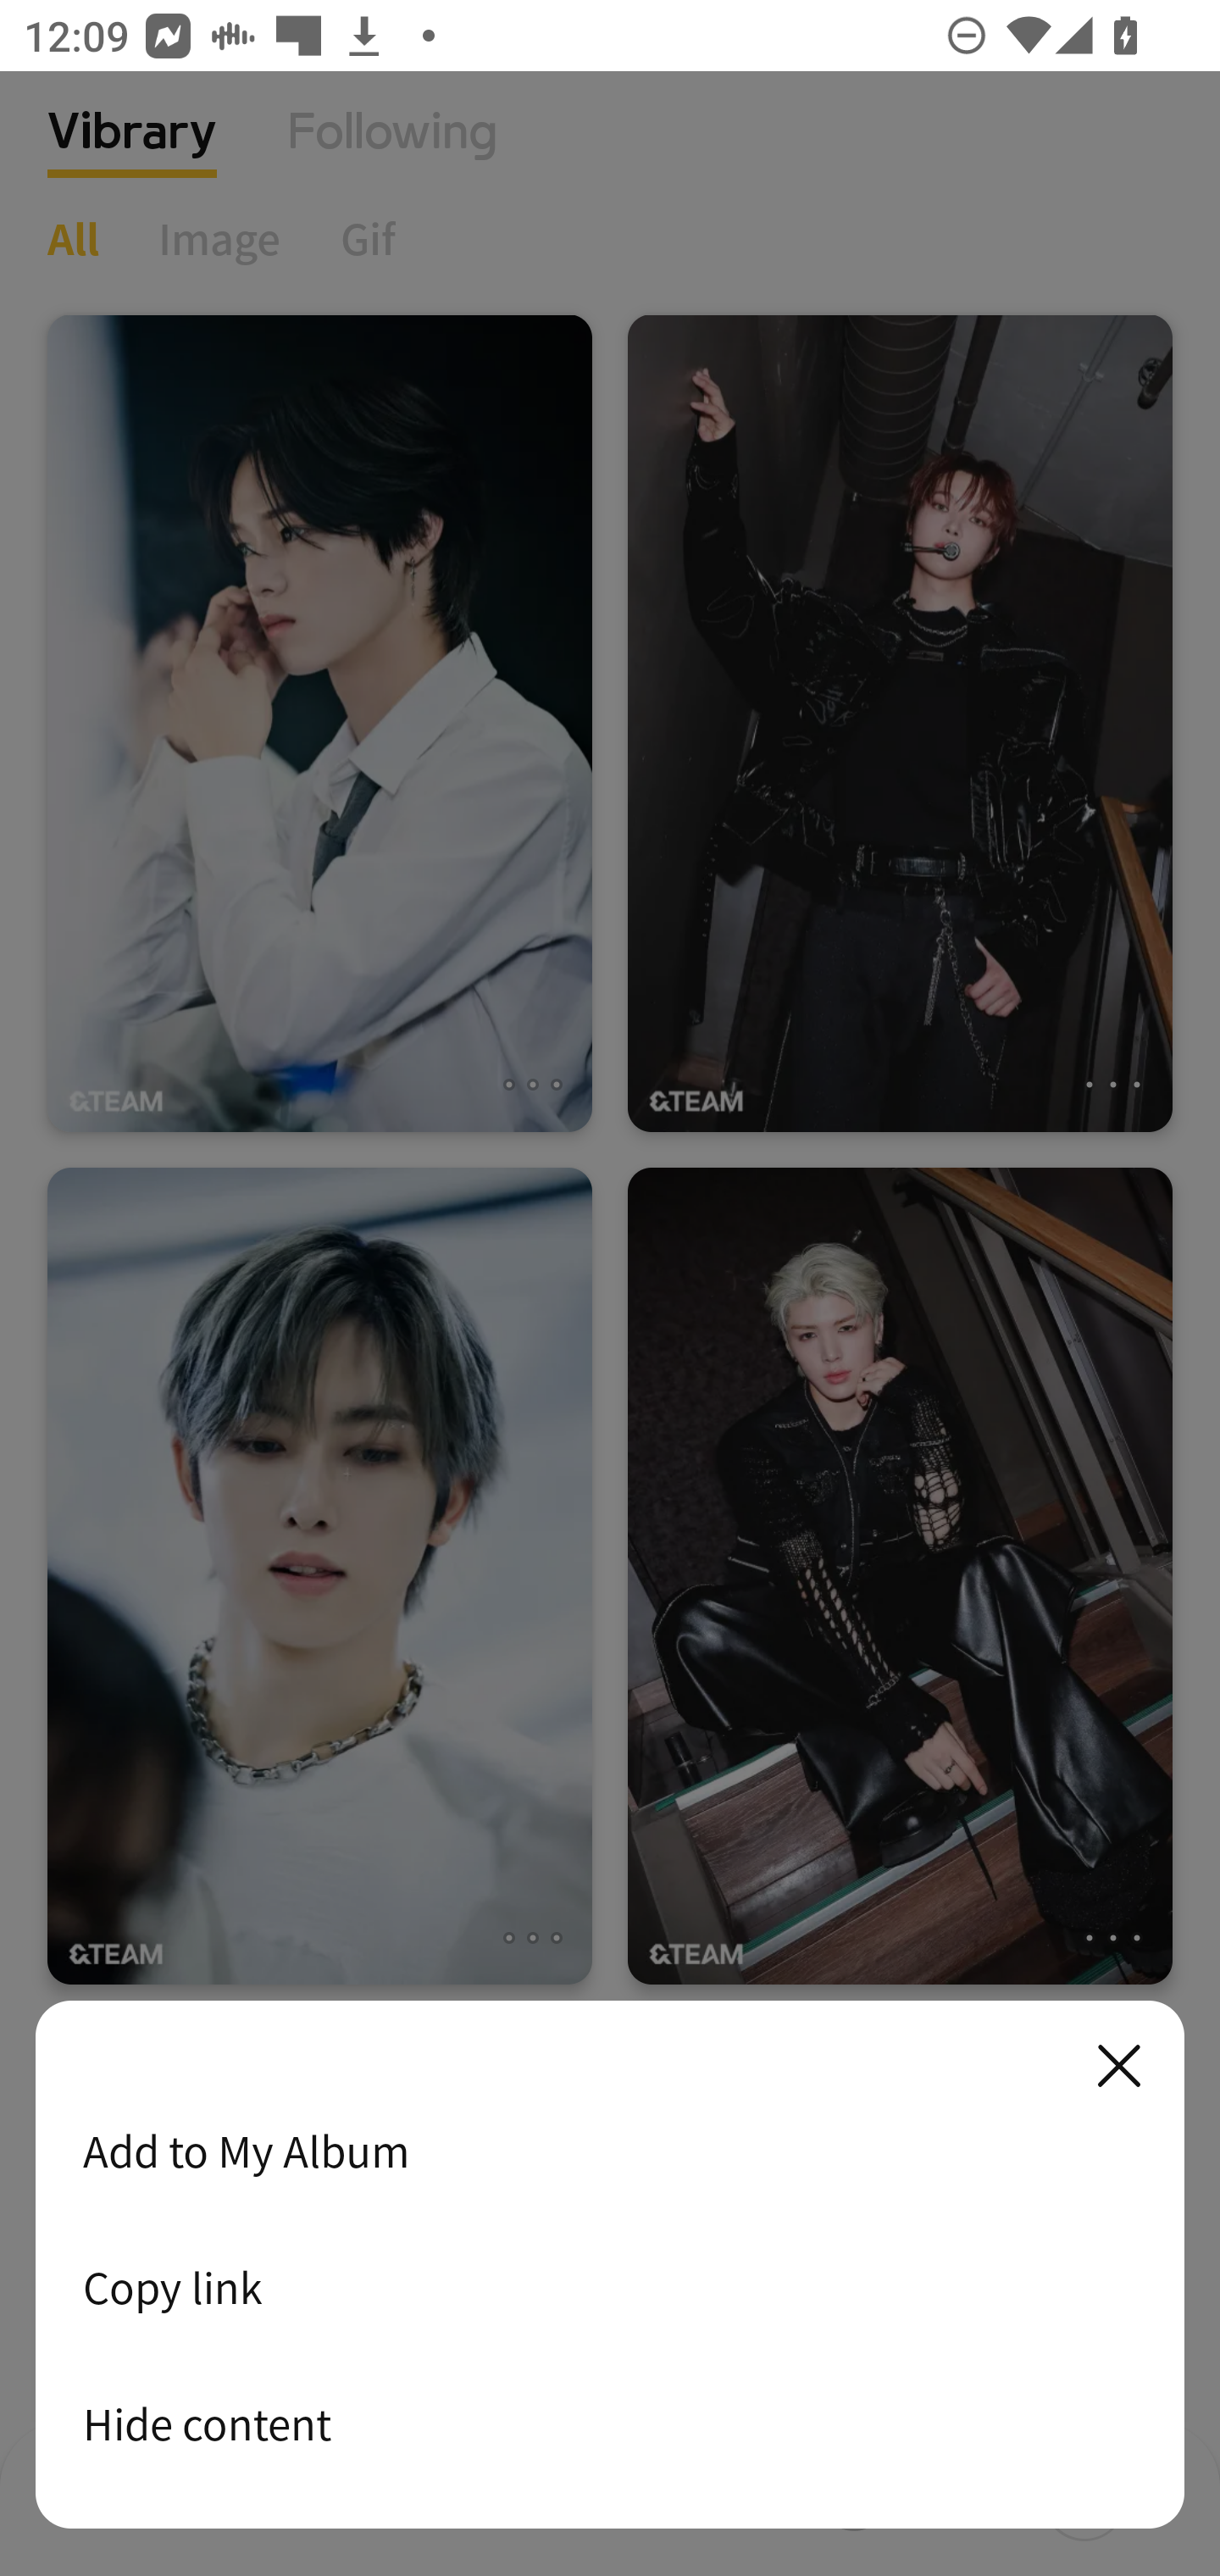  I want to click on Copy link, so click(610, 2287).